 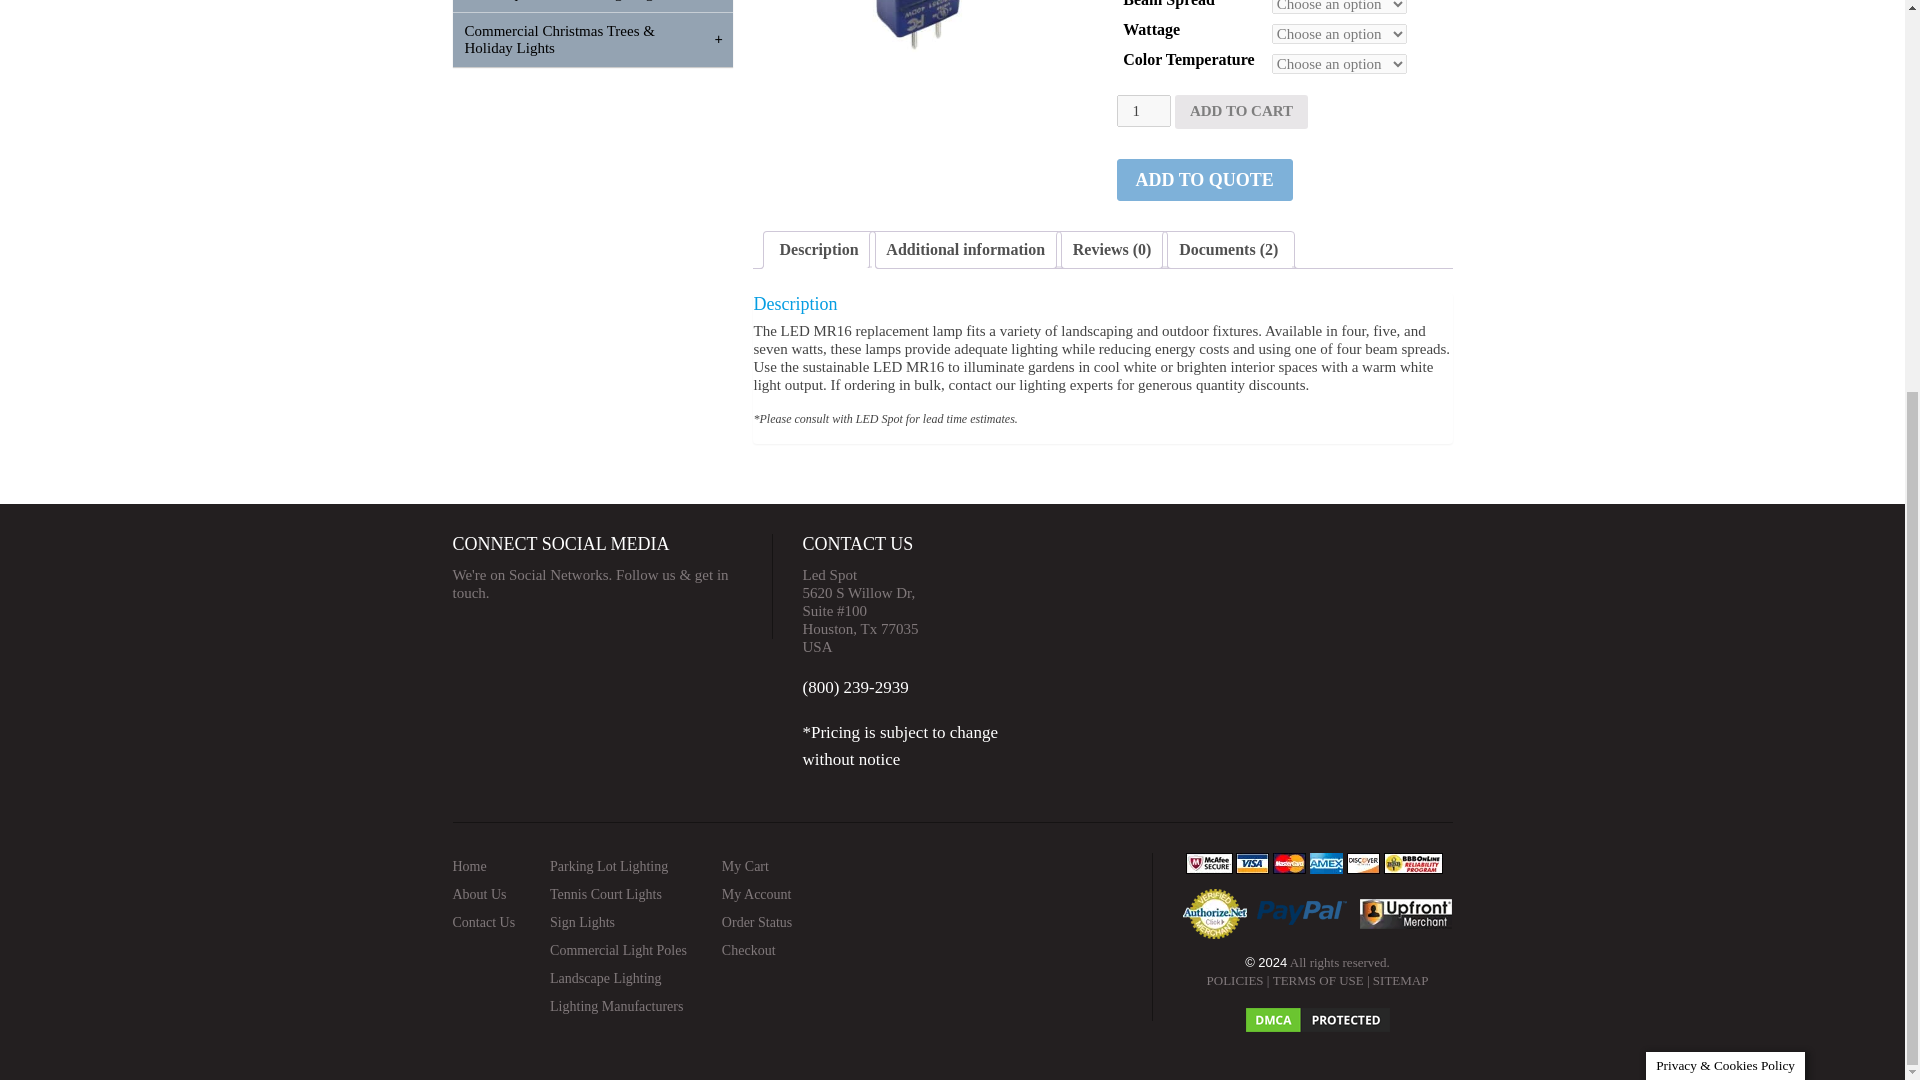 I want to click on MR16, so click(x=920, y=50).